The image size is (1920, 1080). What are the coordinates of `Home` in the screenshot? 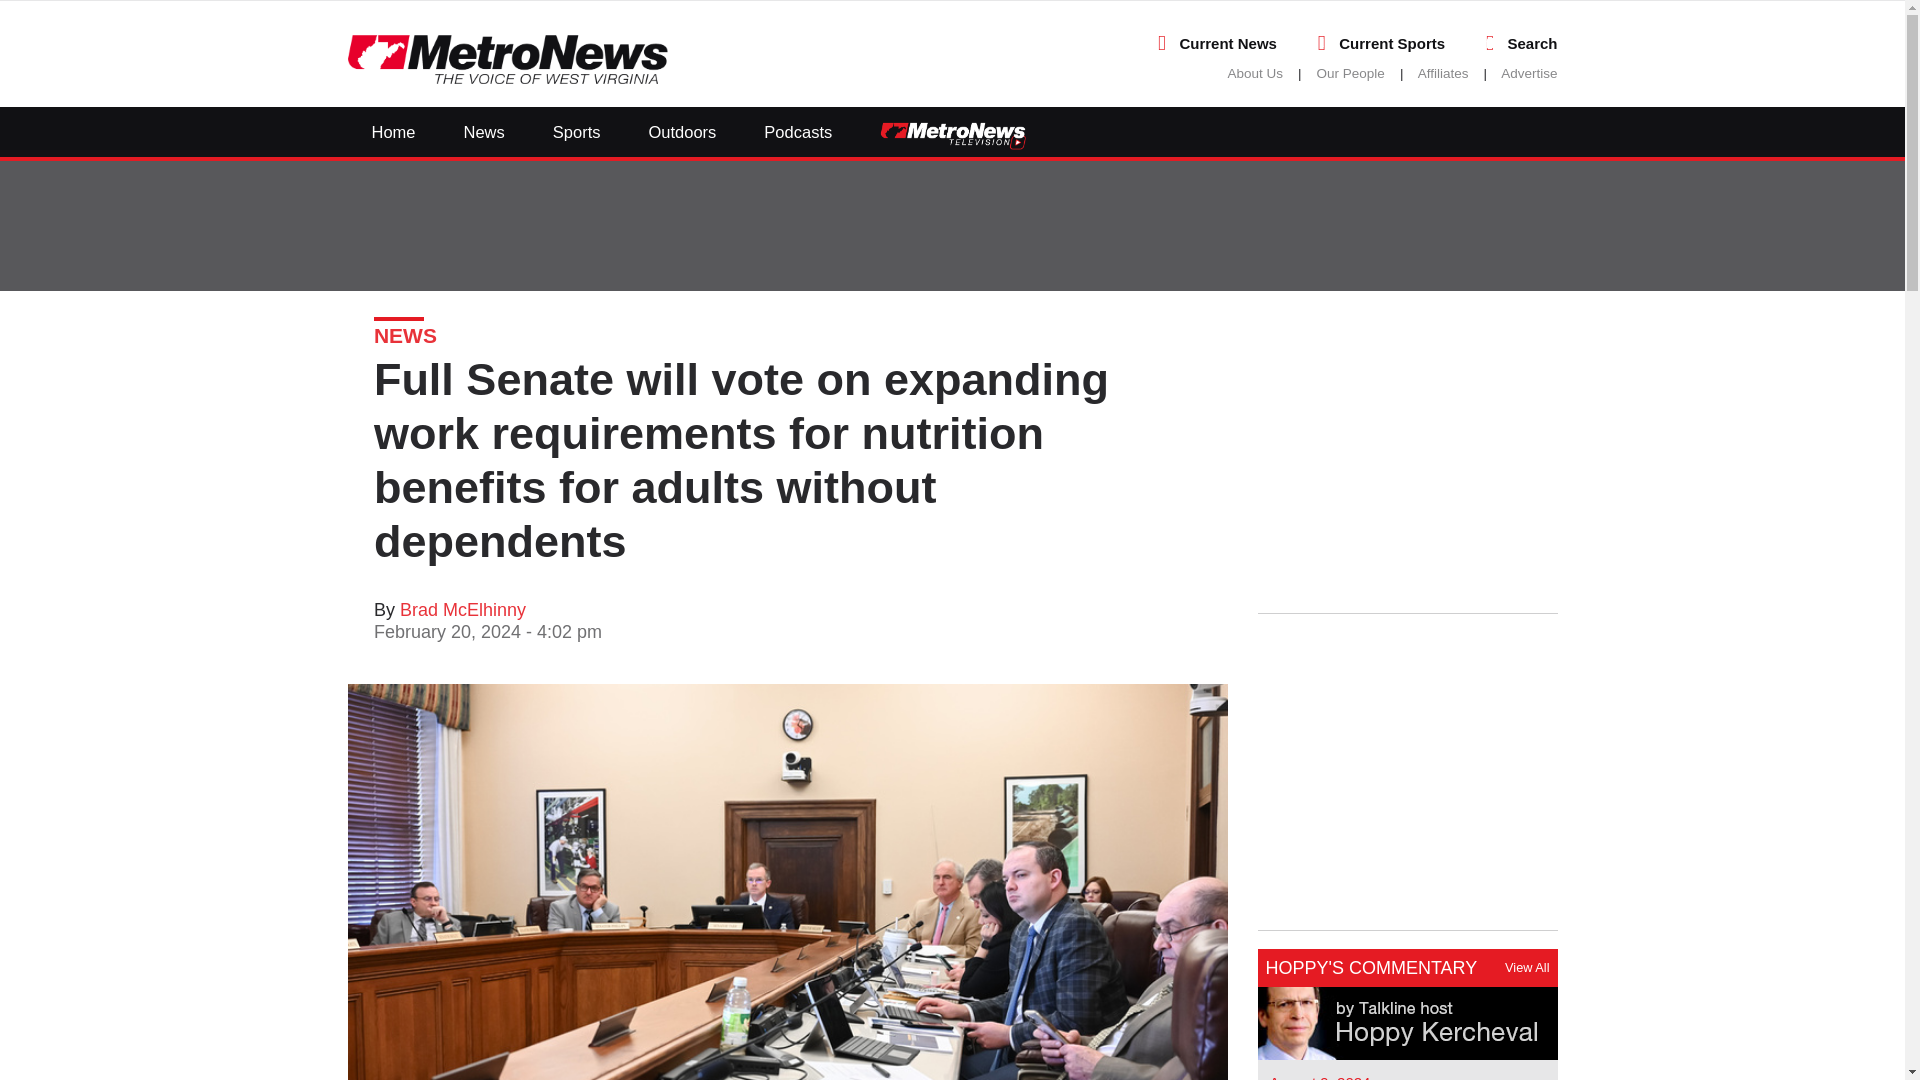 It's located at (393, 131).